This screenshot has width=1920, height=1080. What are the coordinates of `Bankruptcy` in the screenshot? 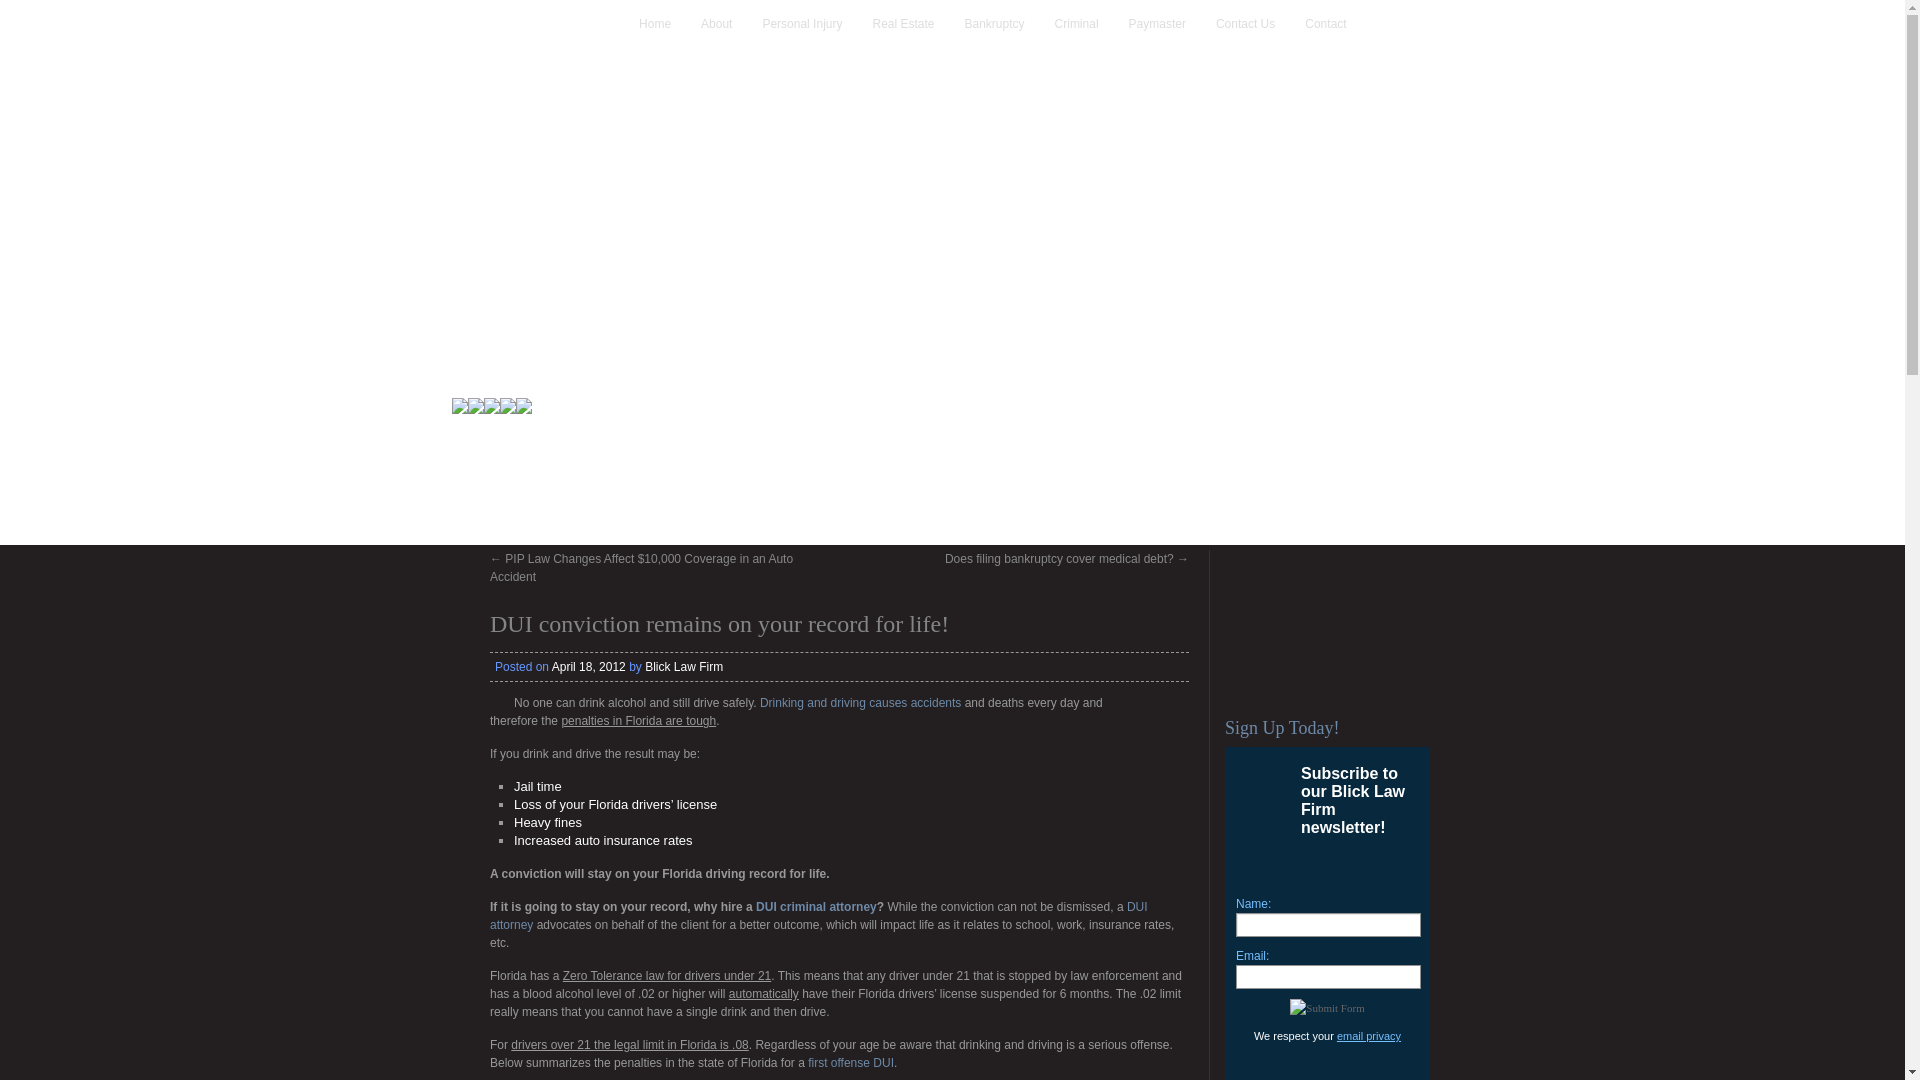 It's located at (994, 24).